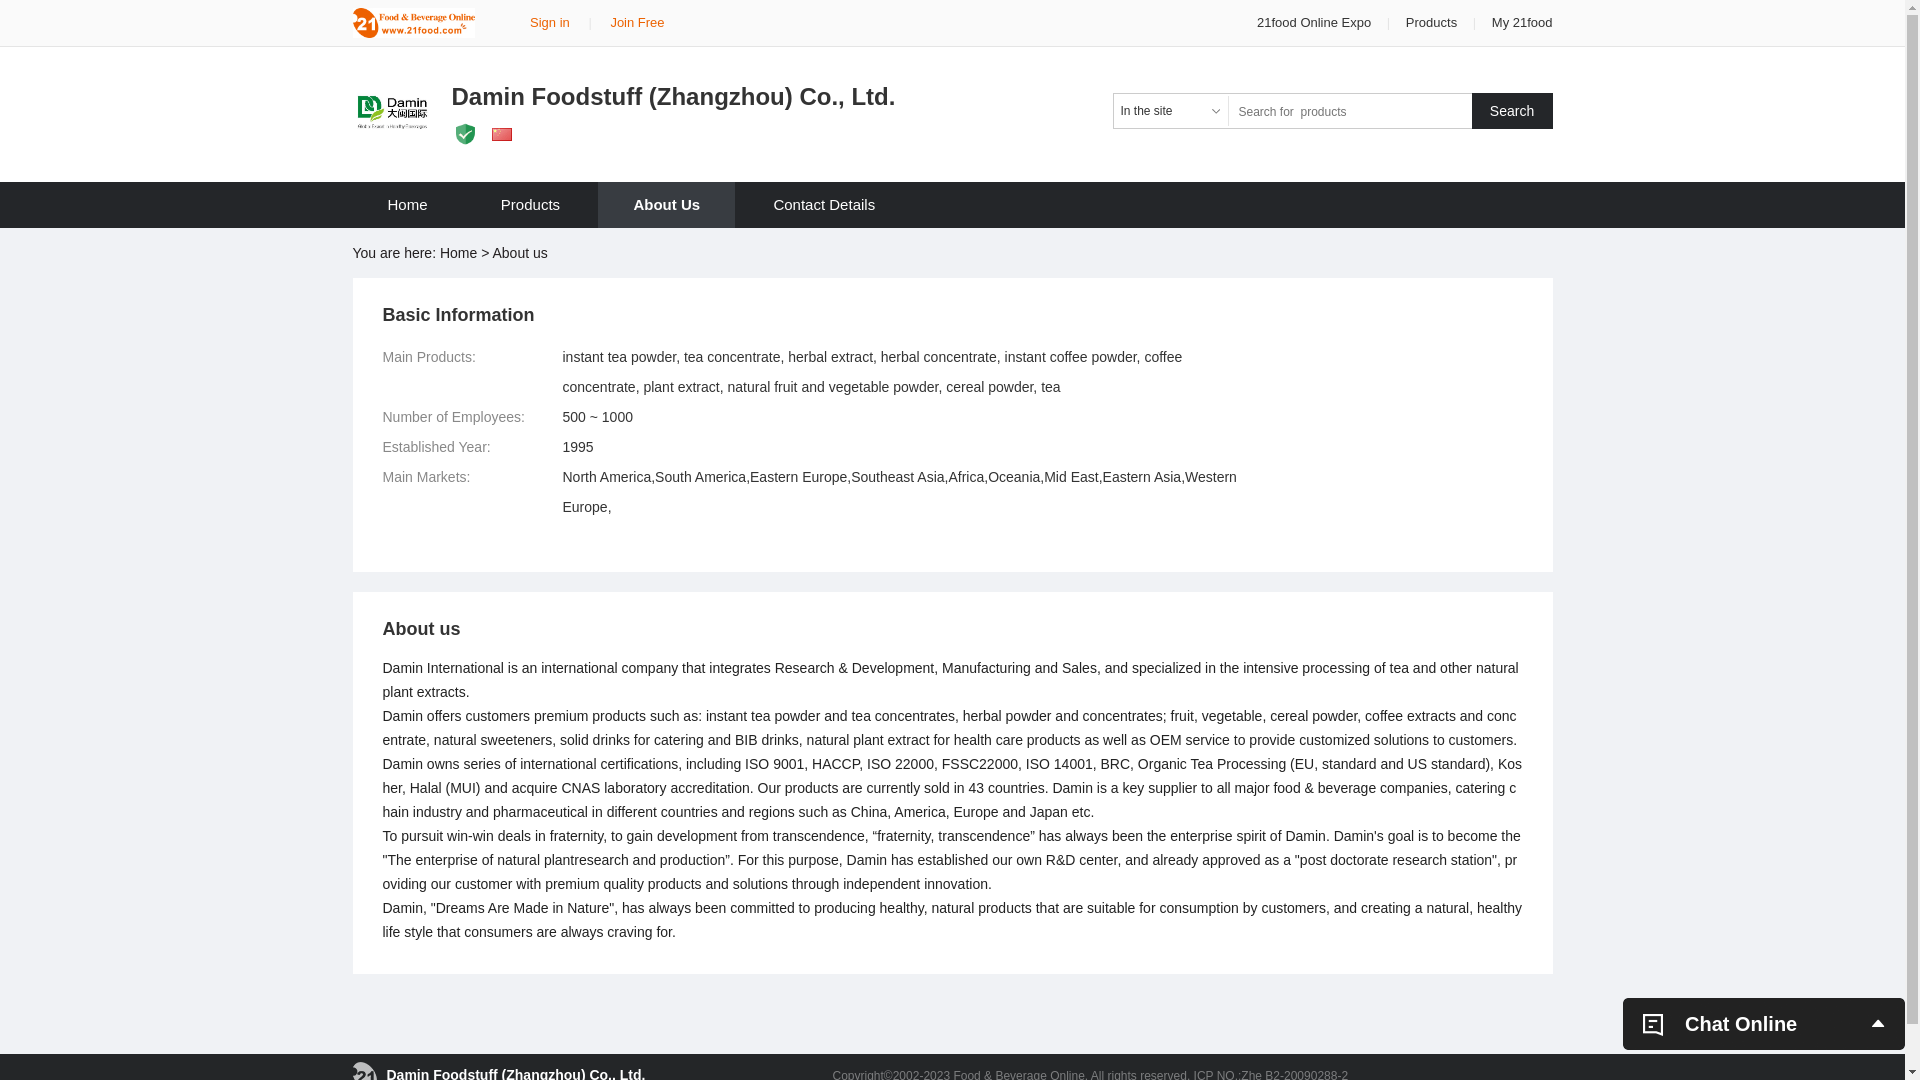 The height and width of the screenshot is (1080, 1920). What do you see at coordinates (1522, 22) in the screenshot?
I see `My 21food` at bounding box center [1522, 22].